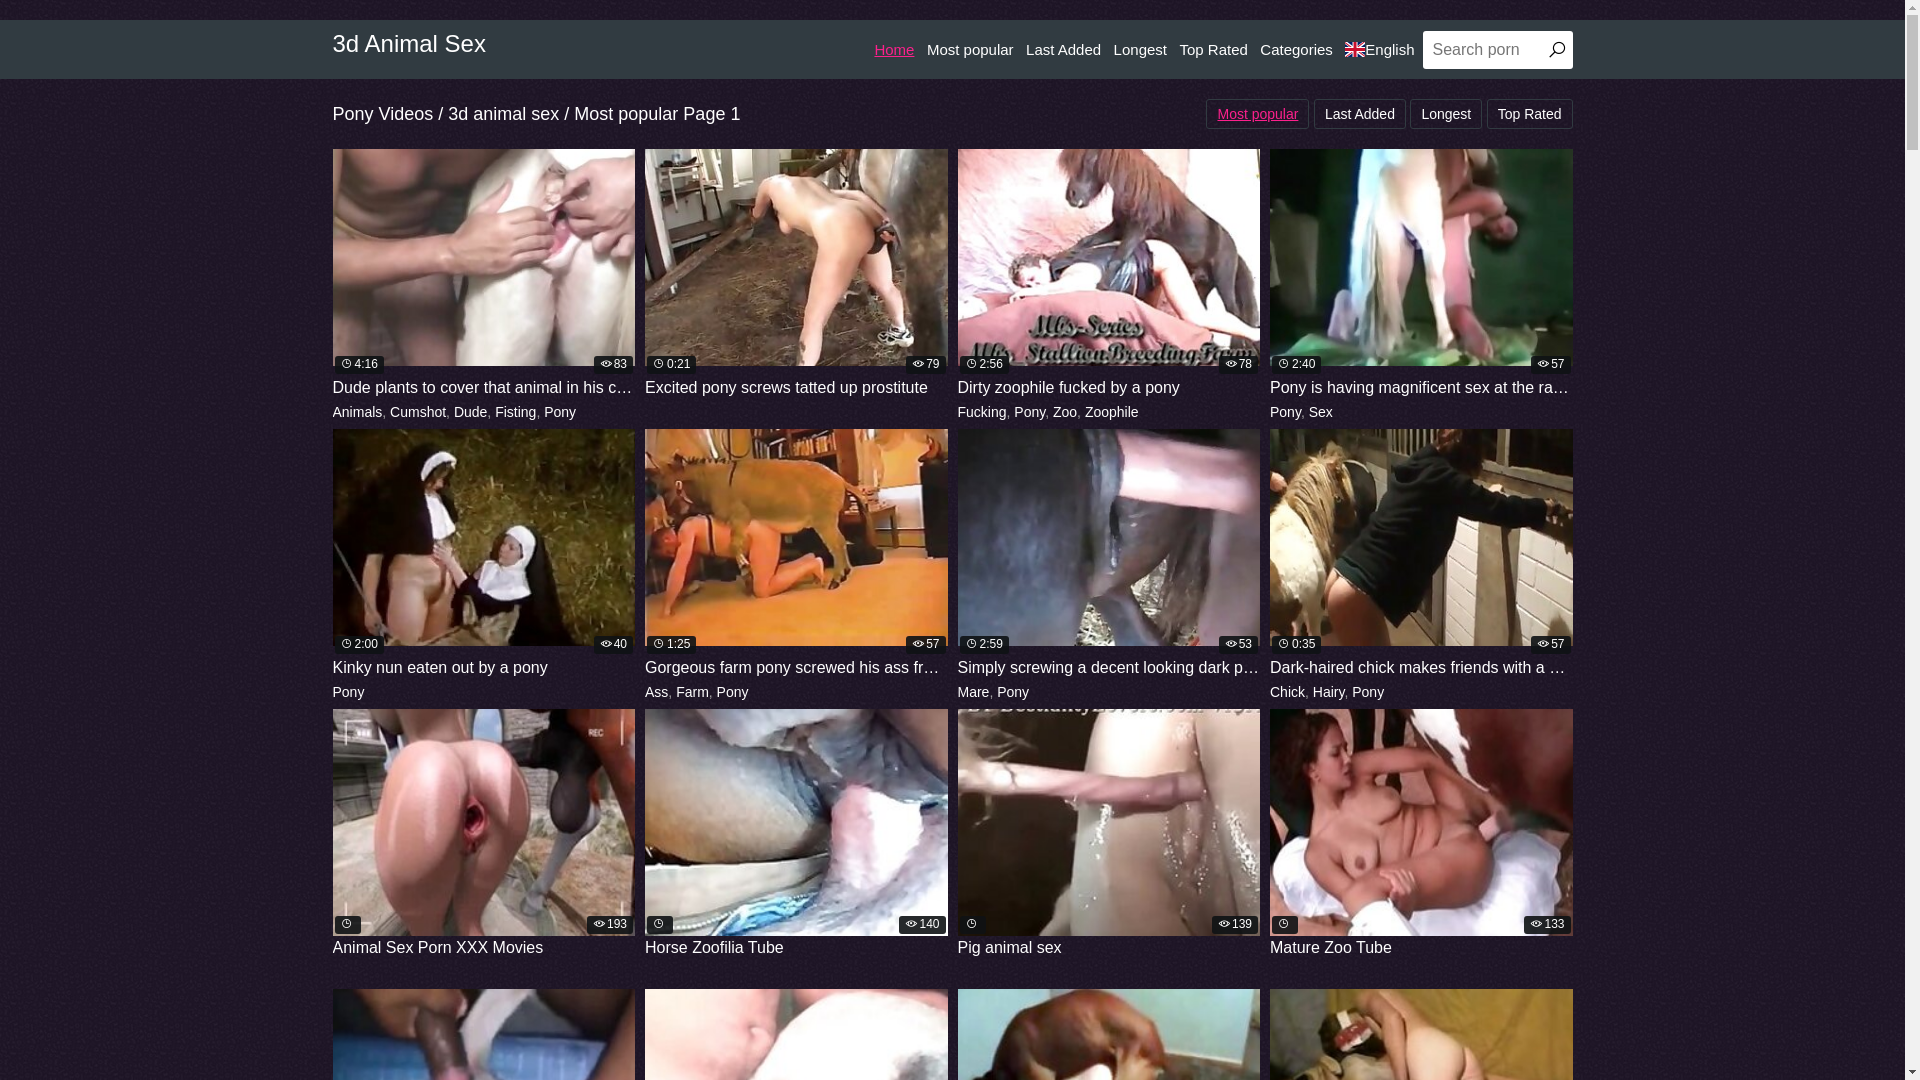  Describe the element at coordinates (484, 274) in the screenshot. I see `4:16
83
Dude plants to cover that animal in his cum` at that location.